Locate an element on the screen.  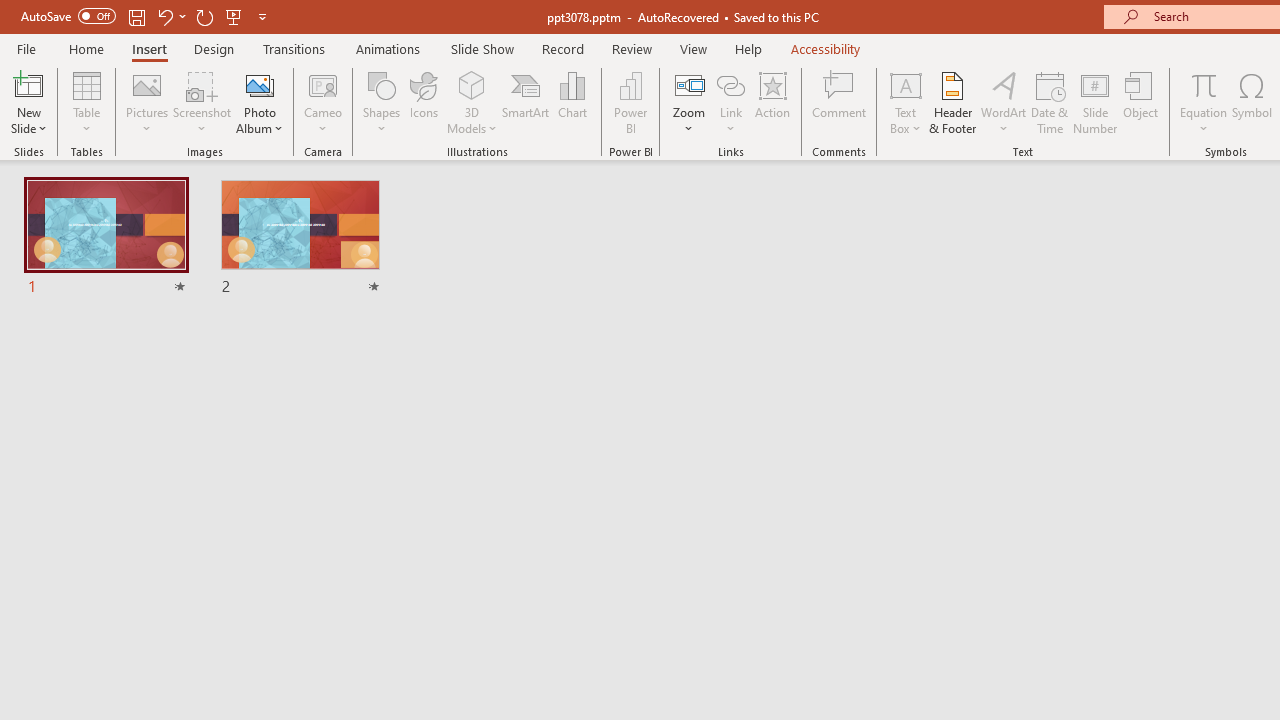
Power BI is located at coordinates (630, 102).